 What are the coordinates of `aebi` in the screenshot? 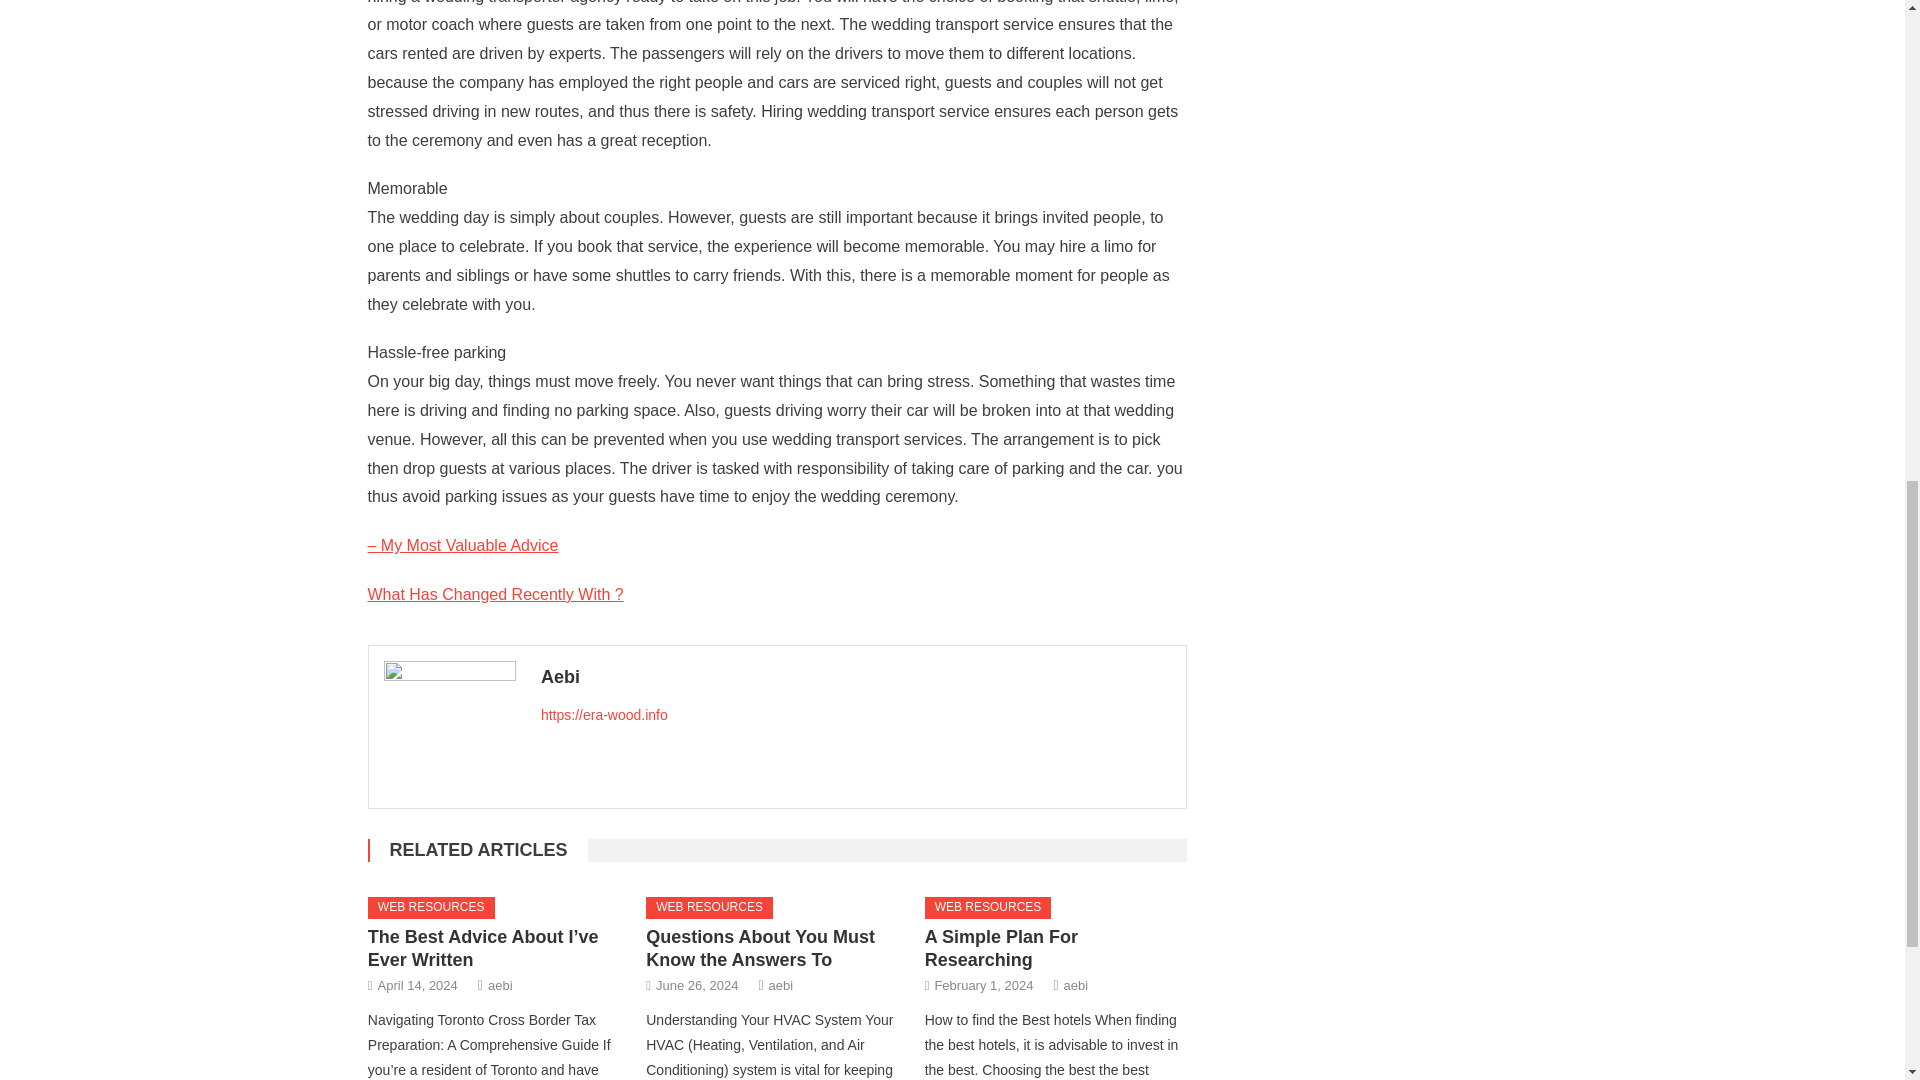 It's located at (500, 985).